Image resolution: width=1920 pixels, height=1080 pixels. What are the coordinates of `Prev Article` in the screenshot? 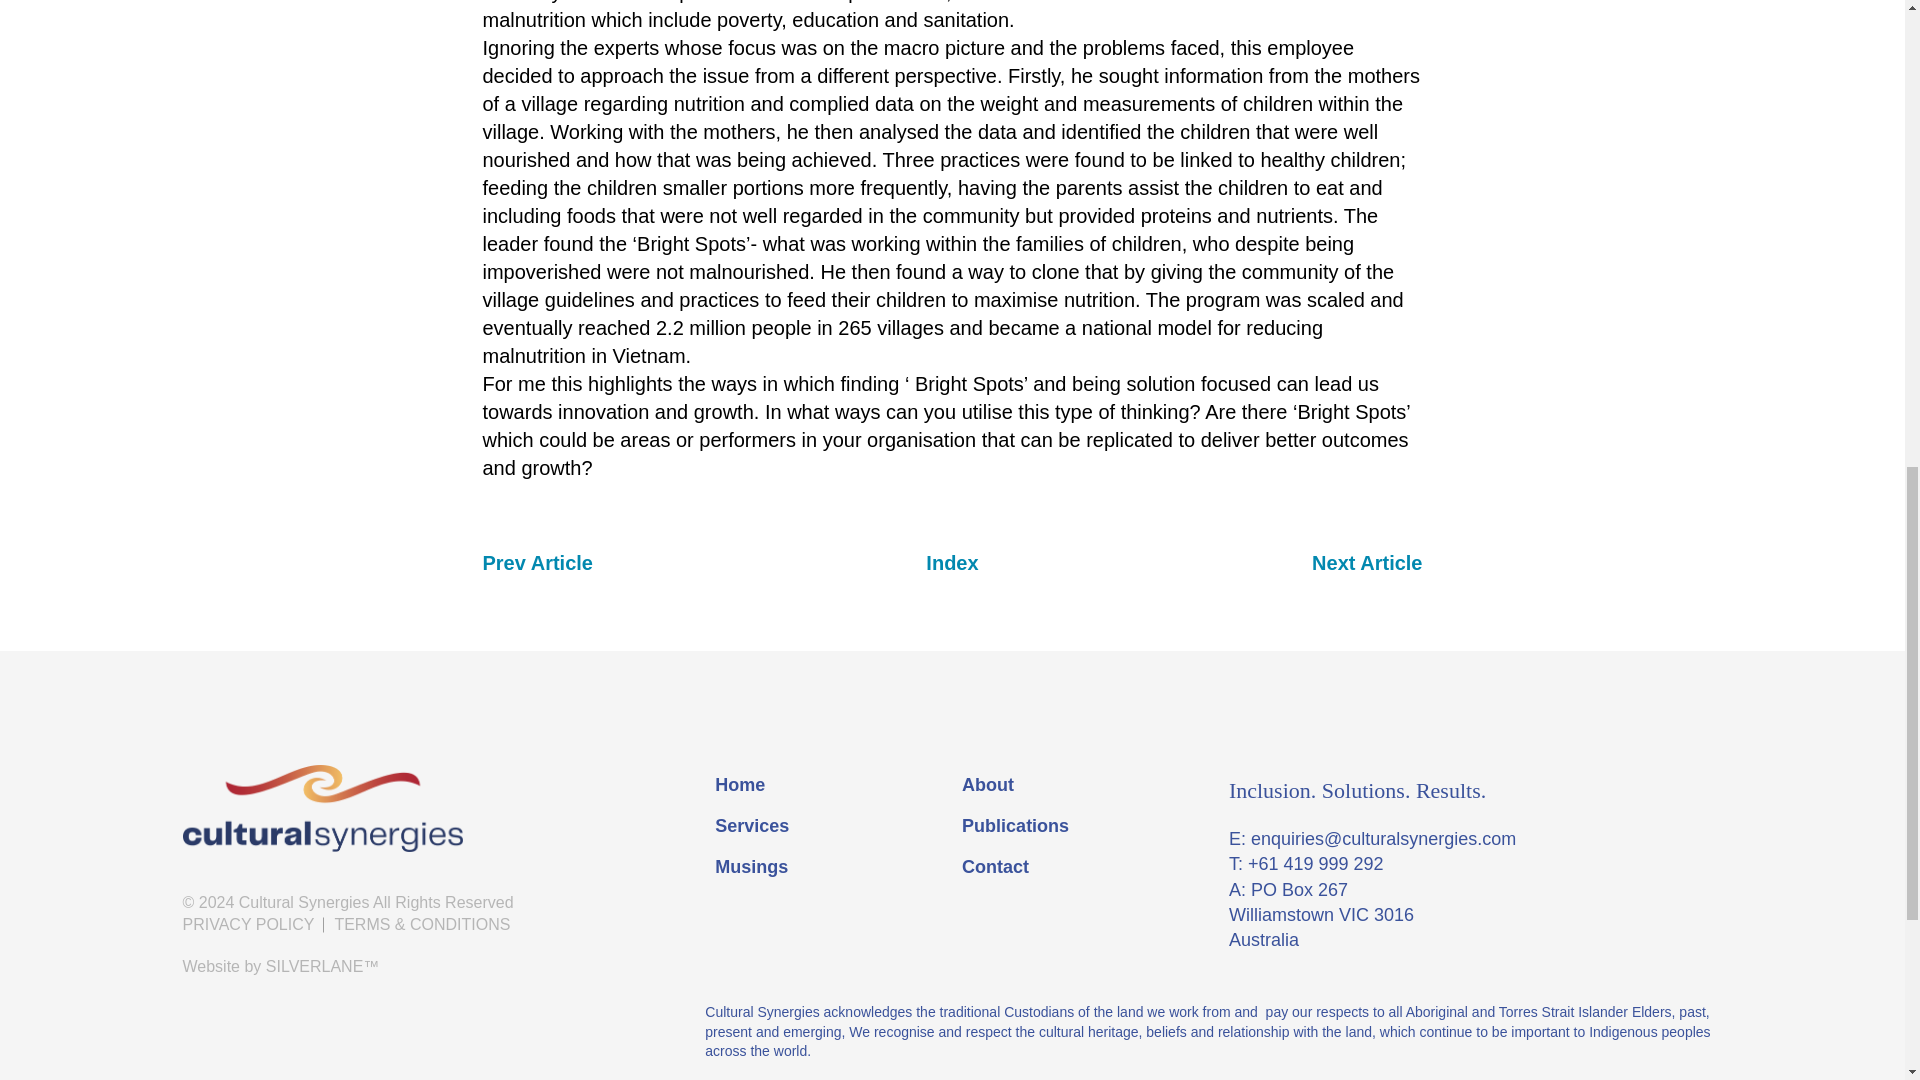 It's located at (536, 562).